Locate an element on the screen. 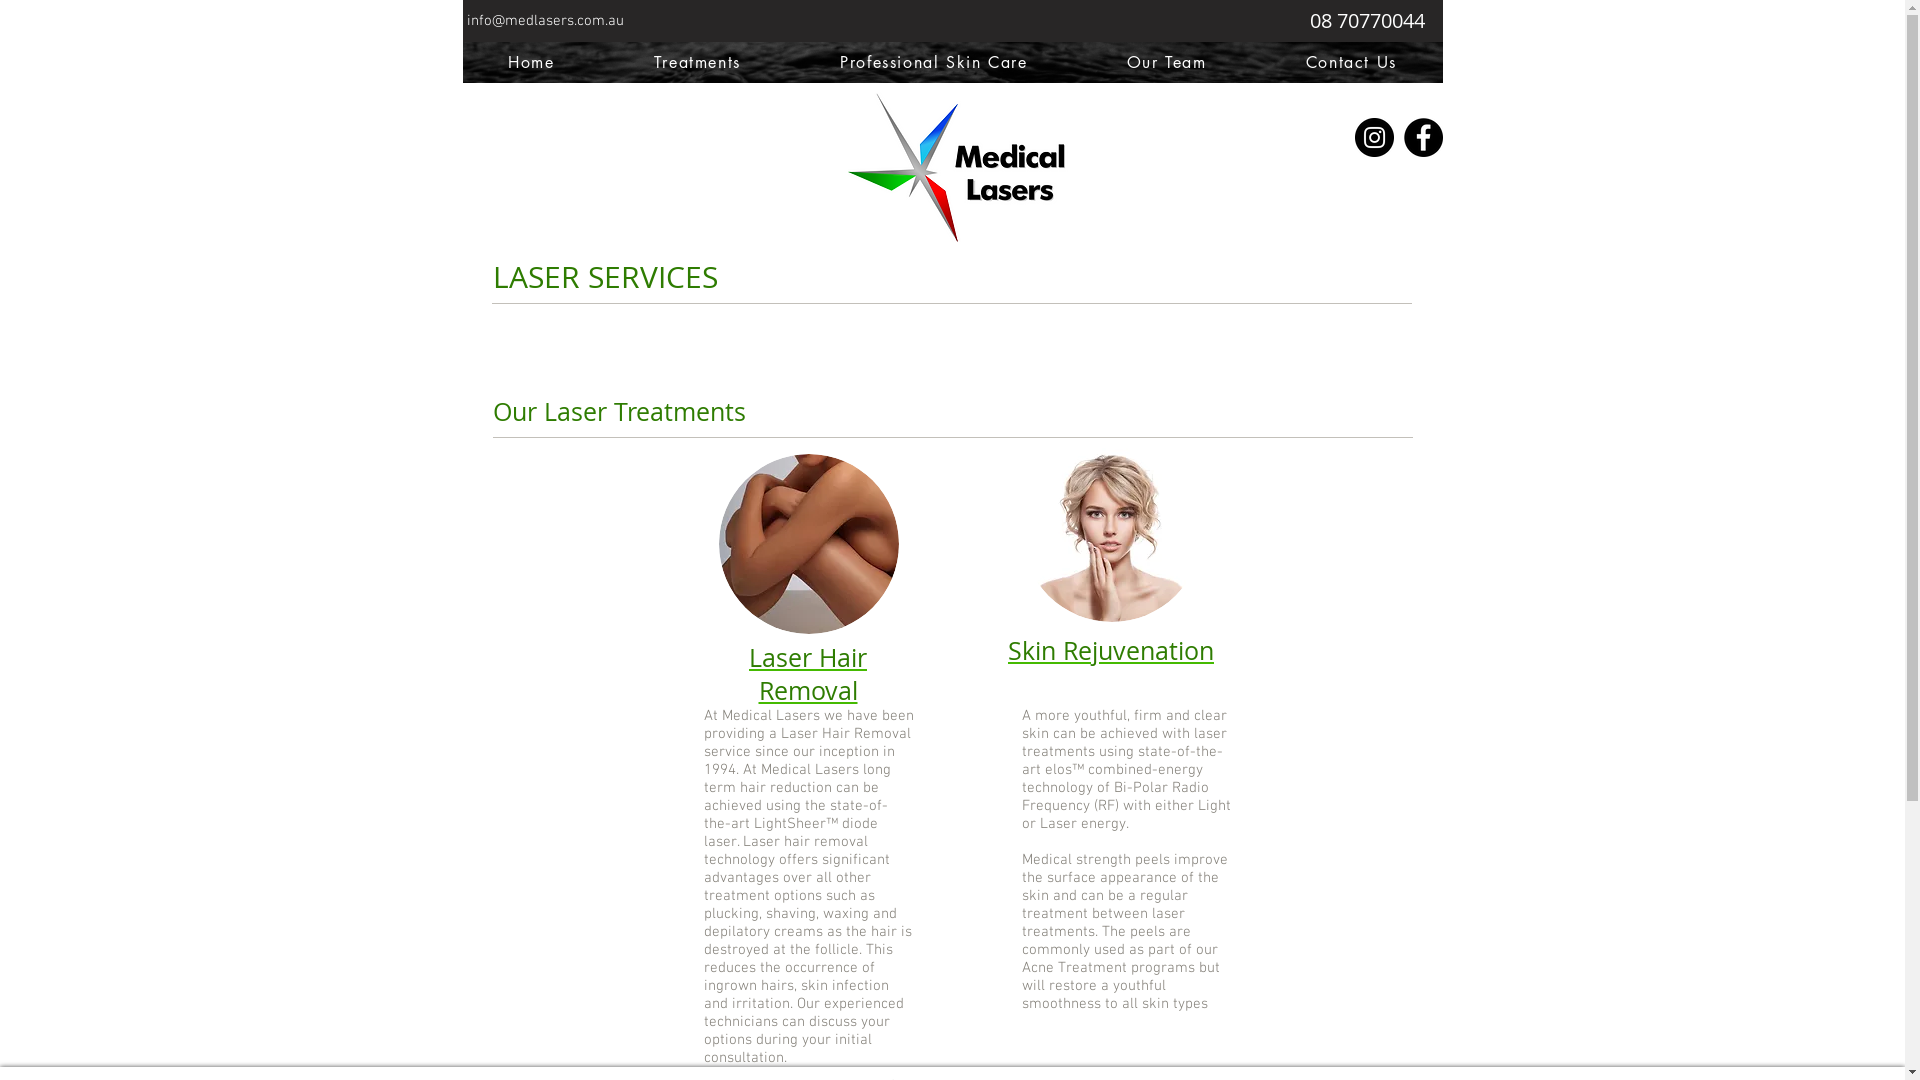 This screenshot has width=1920, height=1080. Laser Hair Removal is located at coordinates (808, 544).